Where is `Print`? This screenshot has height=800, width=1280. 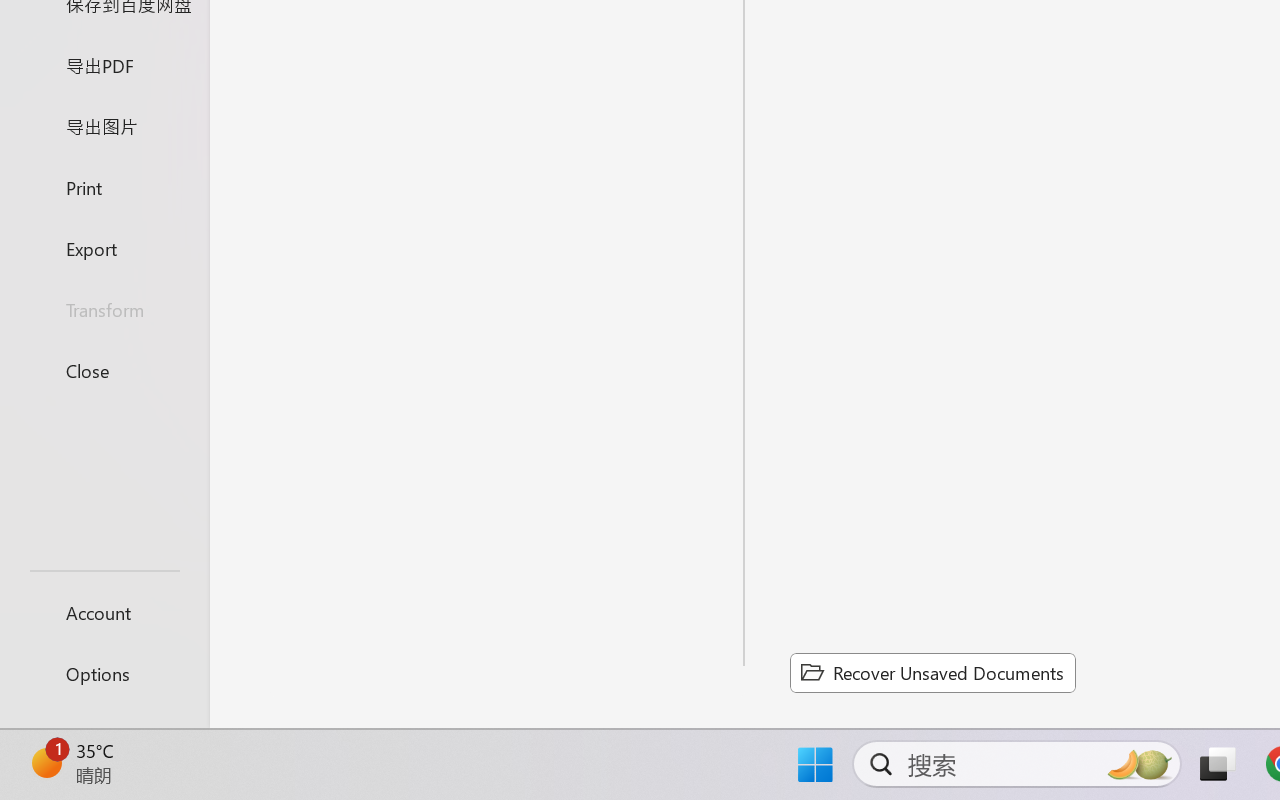 Print is located at coordinates (104, 186).